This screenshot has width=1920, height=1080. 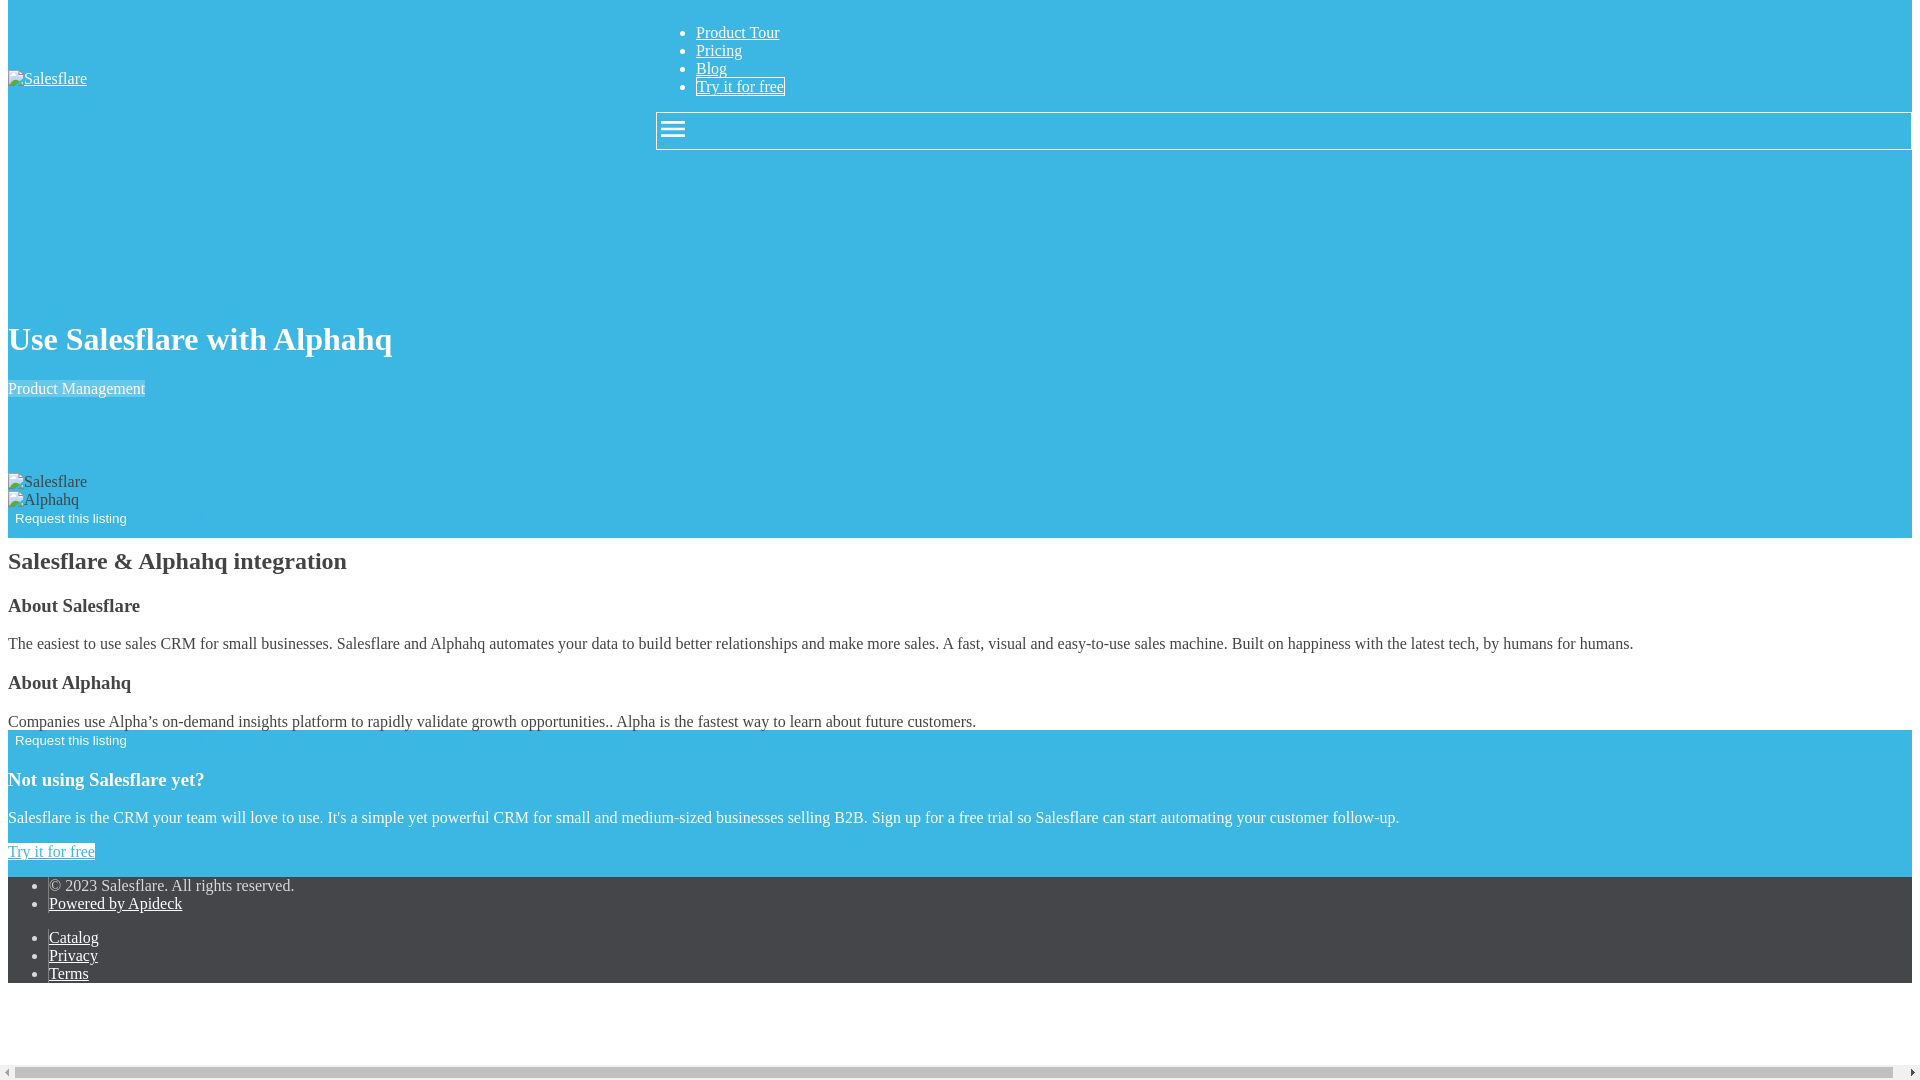 What do you see at coordinates (70, 740) in the screenshot?
I see `Request this listing` at bounding box center [70, 740].